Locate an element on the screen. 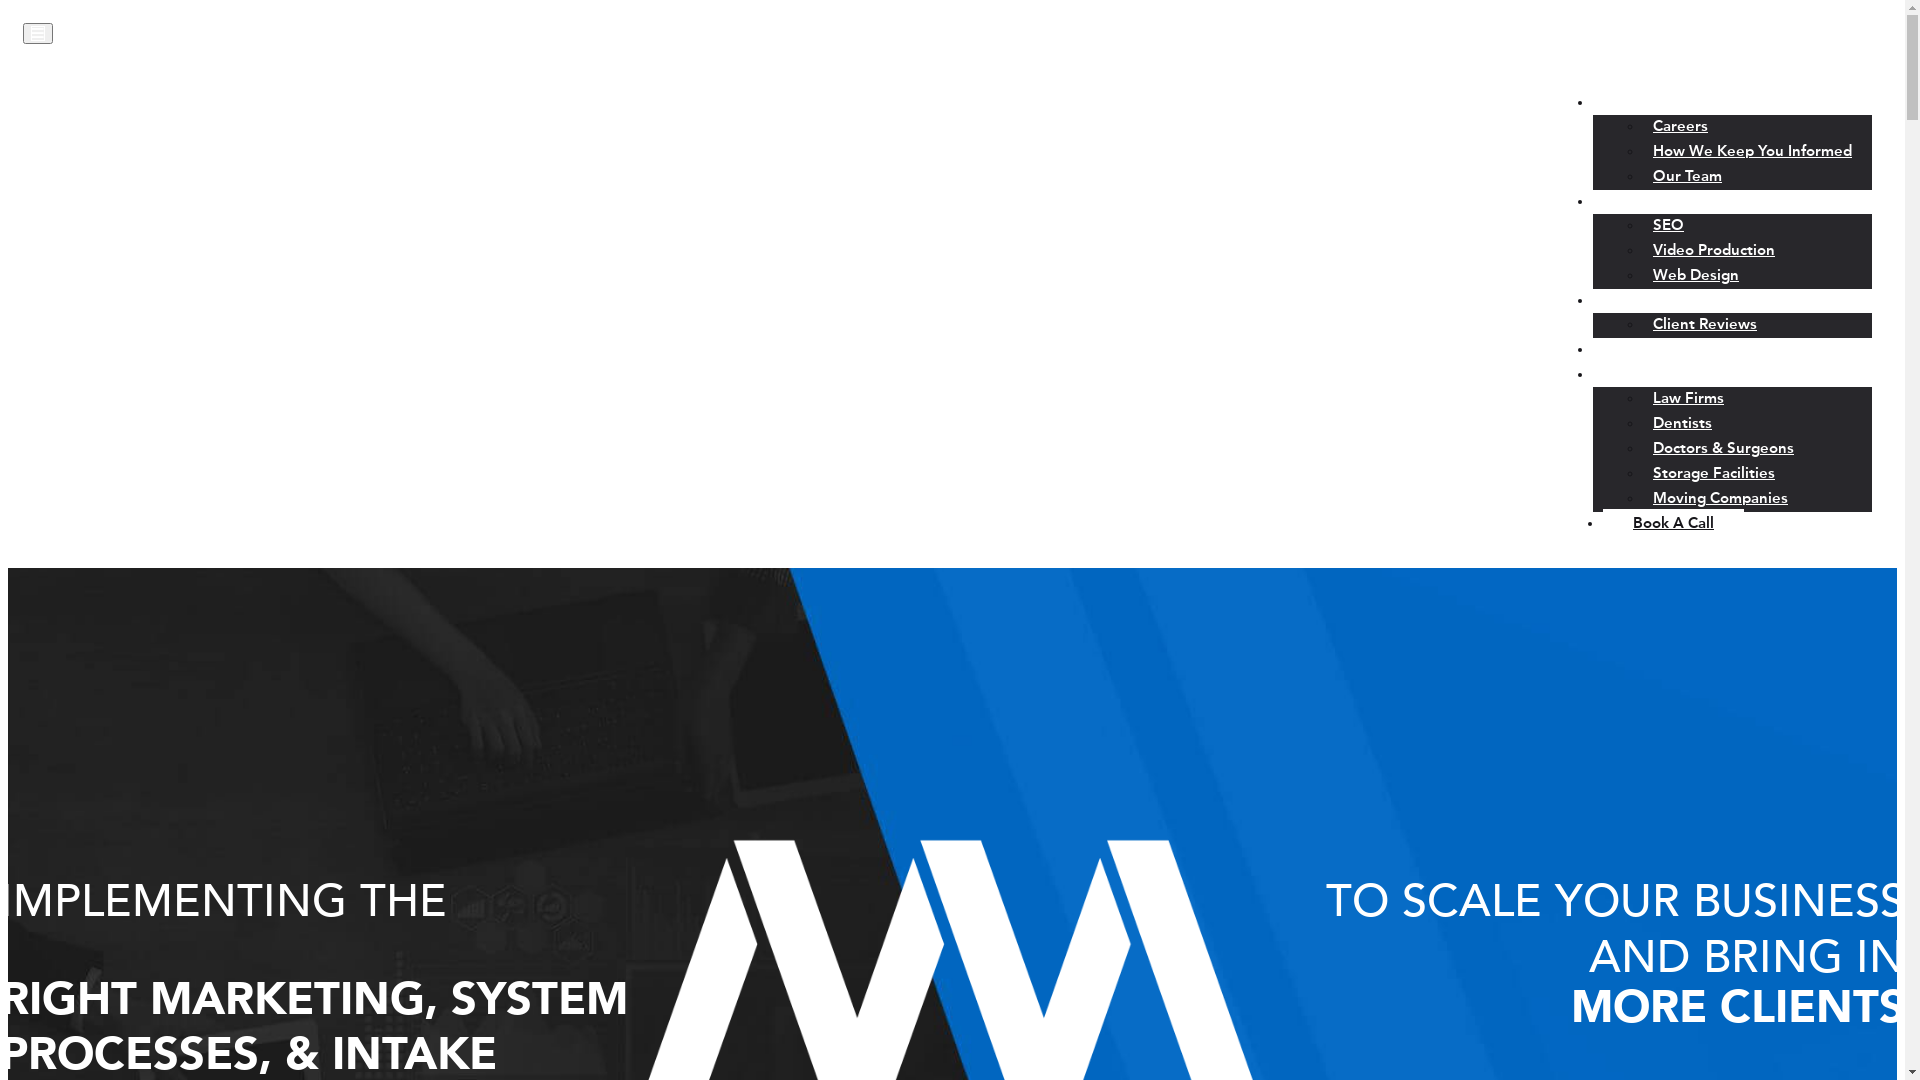 The image size is (1920, 1080). Moving Companies is located at coordinates (1720, 500).